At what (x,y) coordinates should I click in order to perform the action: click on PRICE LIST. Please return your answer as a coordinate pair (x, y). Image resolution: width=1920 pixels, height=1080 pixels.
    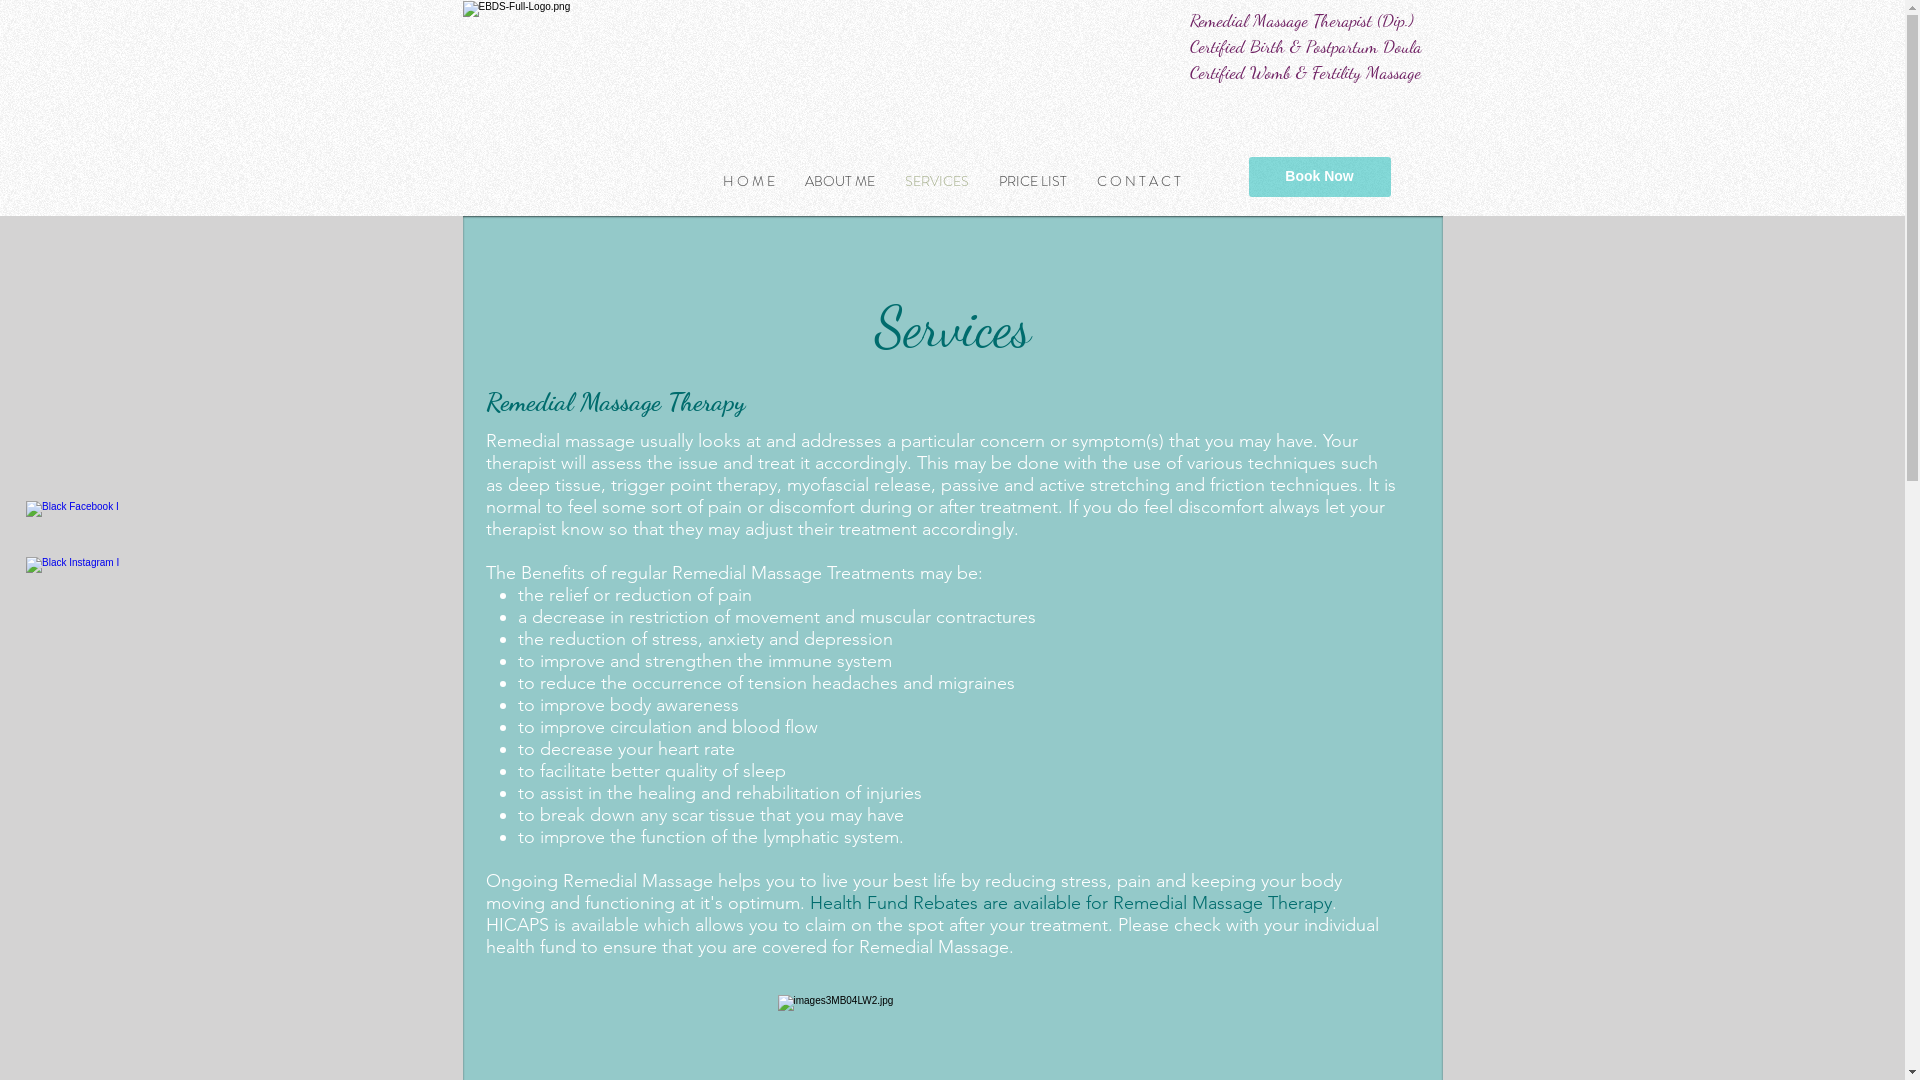
    Looking at the image, I should click on (1032, 182).